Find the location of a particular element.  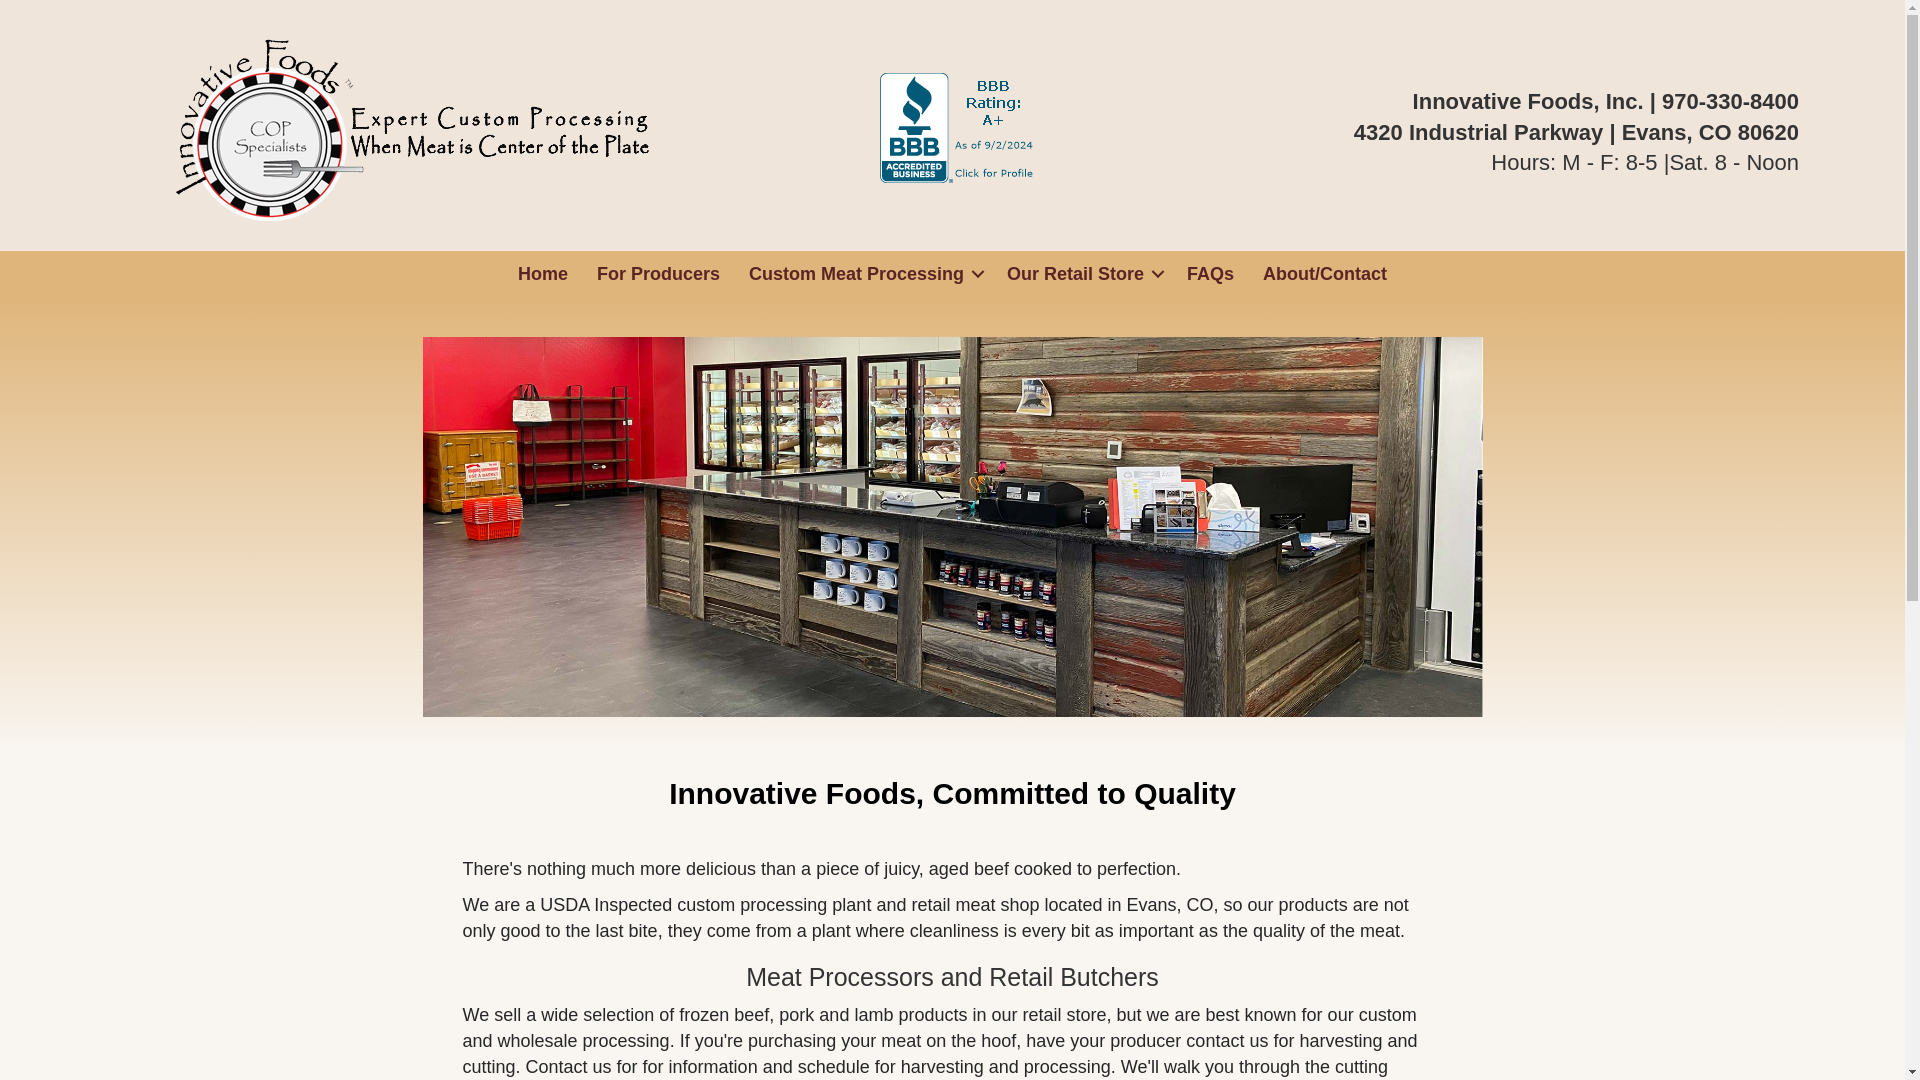

FAQs is located at coordinates (1210, 274).